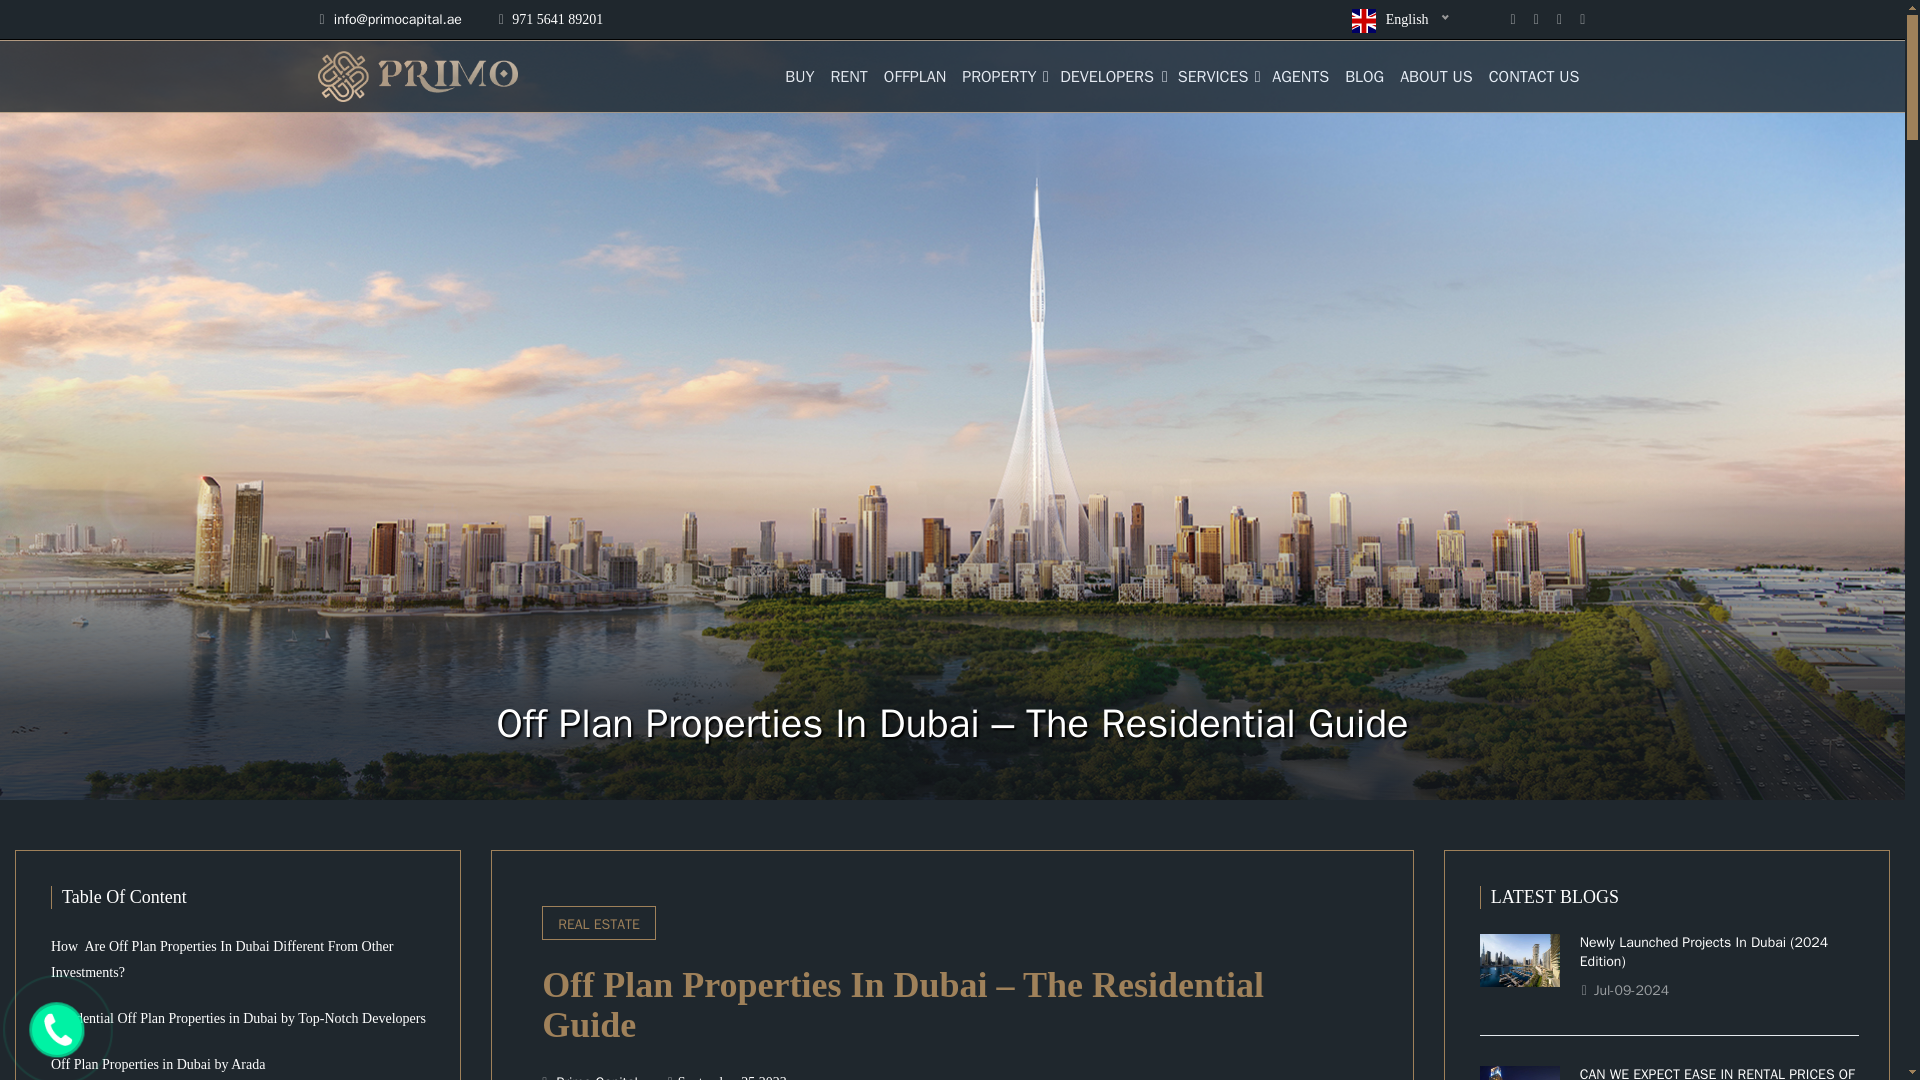 This screenshot has height=1080, width=1920. I want to click on RENT, so click(848, 78).